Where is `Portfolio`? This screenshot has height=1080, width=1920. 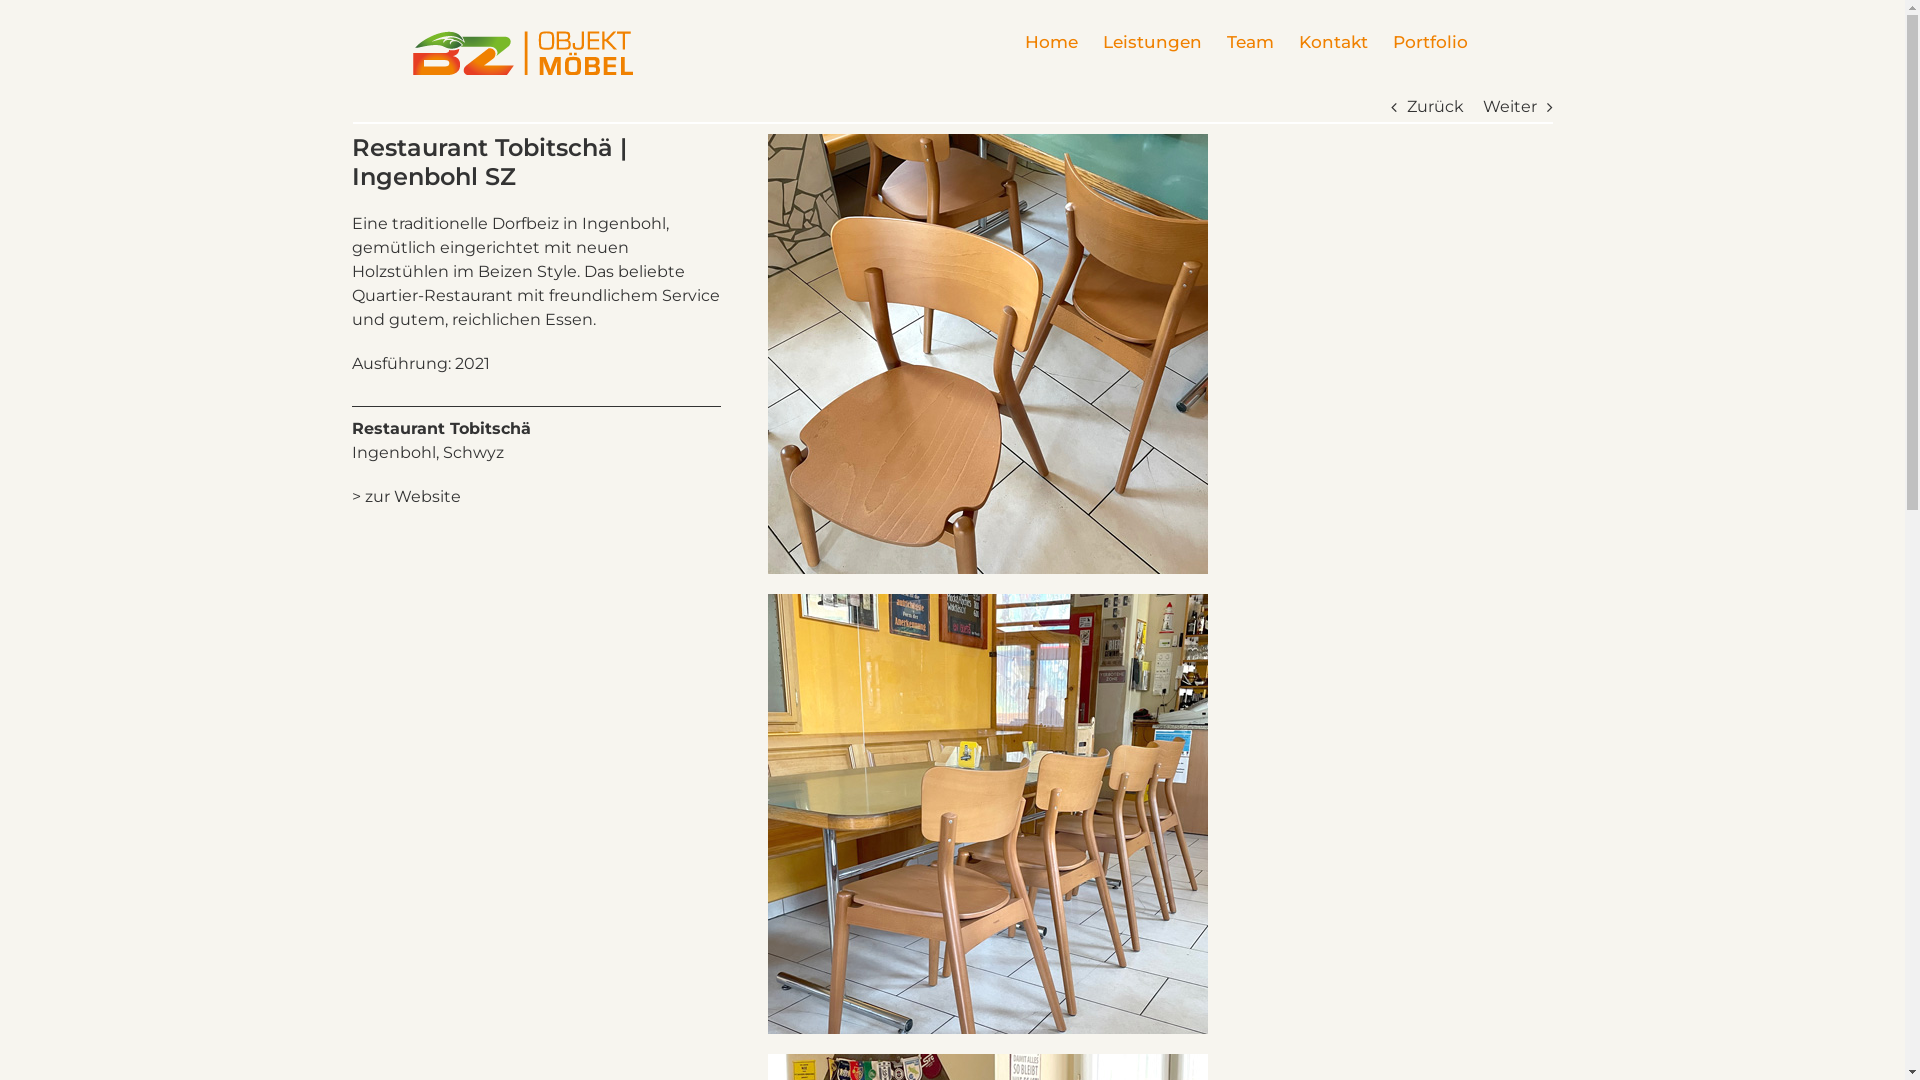 Portfolio is located at coordinates (1430, 42).